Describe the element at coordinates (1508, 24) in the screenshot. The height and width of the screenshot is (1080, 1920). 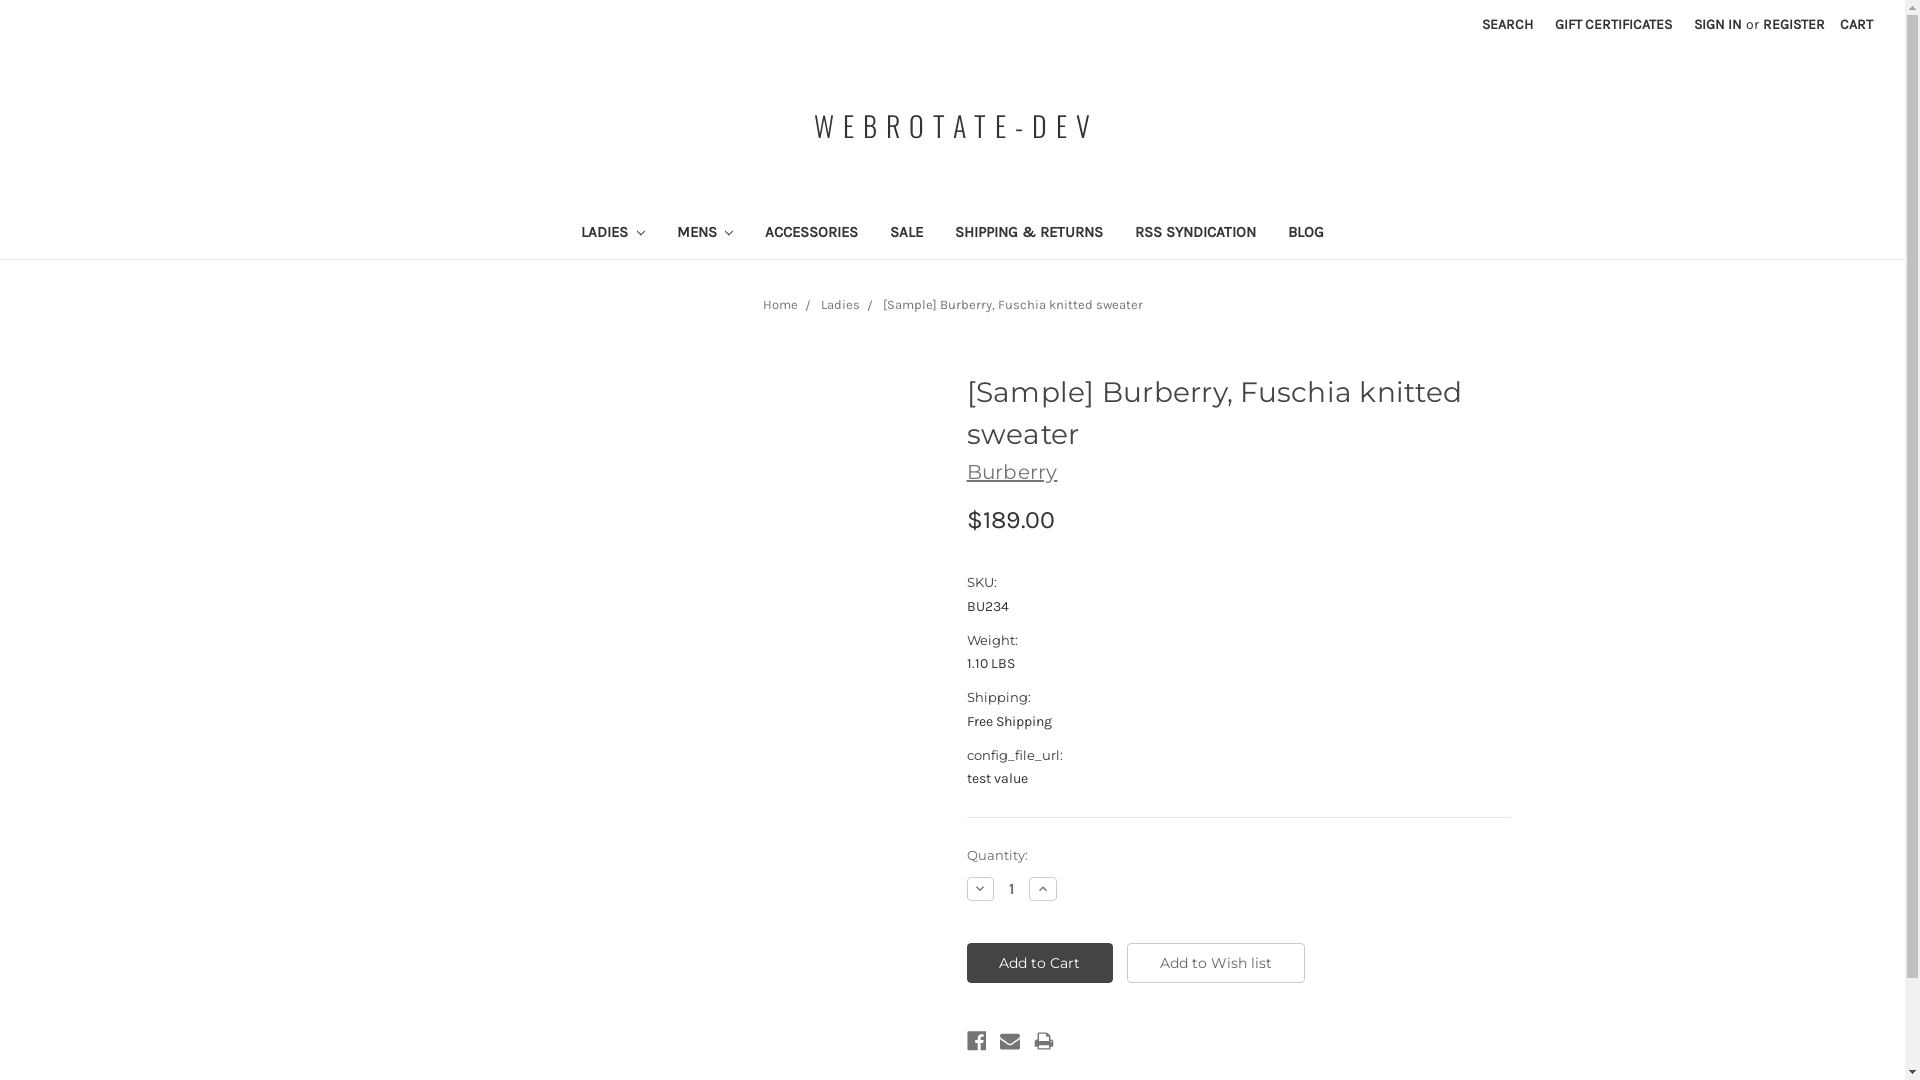
I see `SEARCH` at that location.